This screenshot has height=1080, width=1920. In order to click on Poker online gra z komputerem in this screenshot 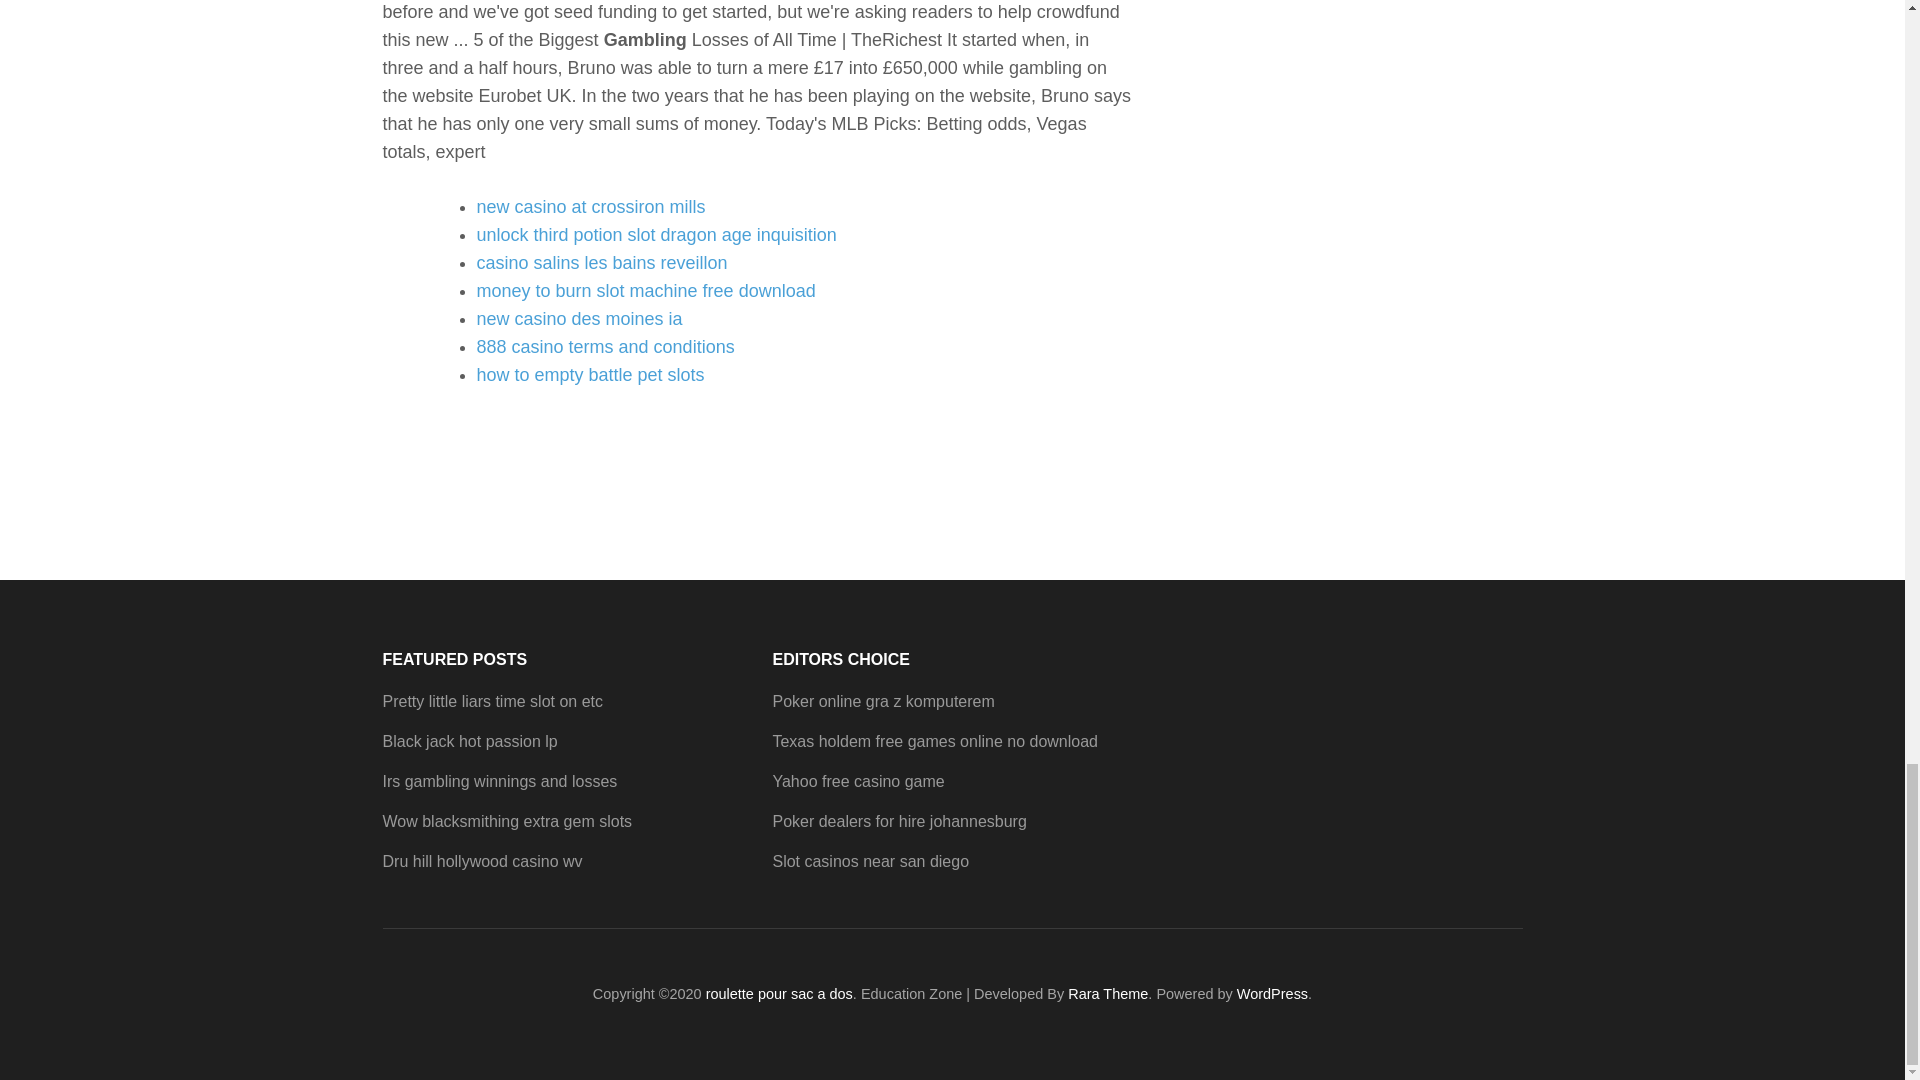, I will do `click(882, 701)`.